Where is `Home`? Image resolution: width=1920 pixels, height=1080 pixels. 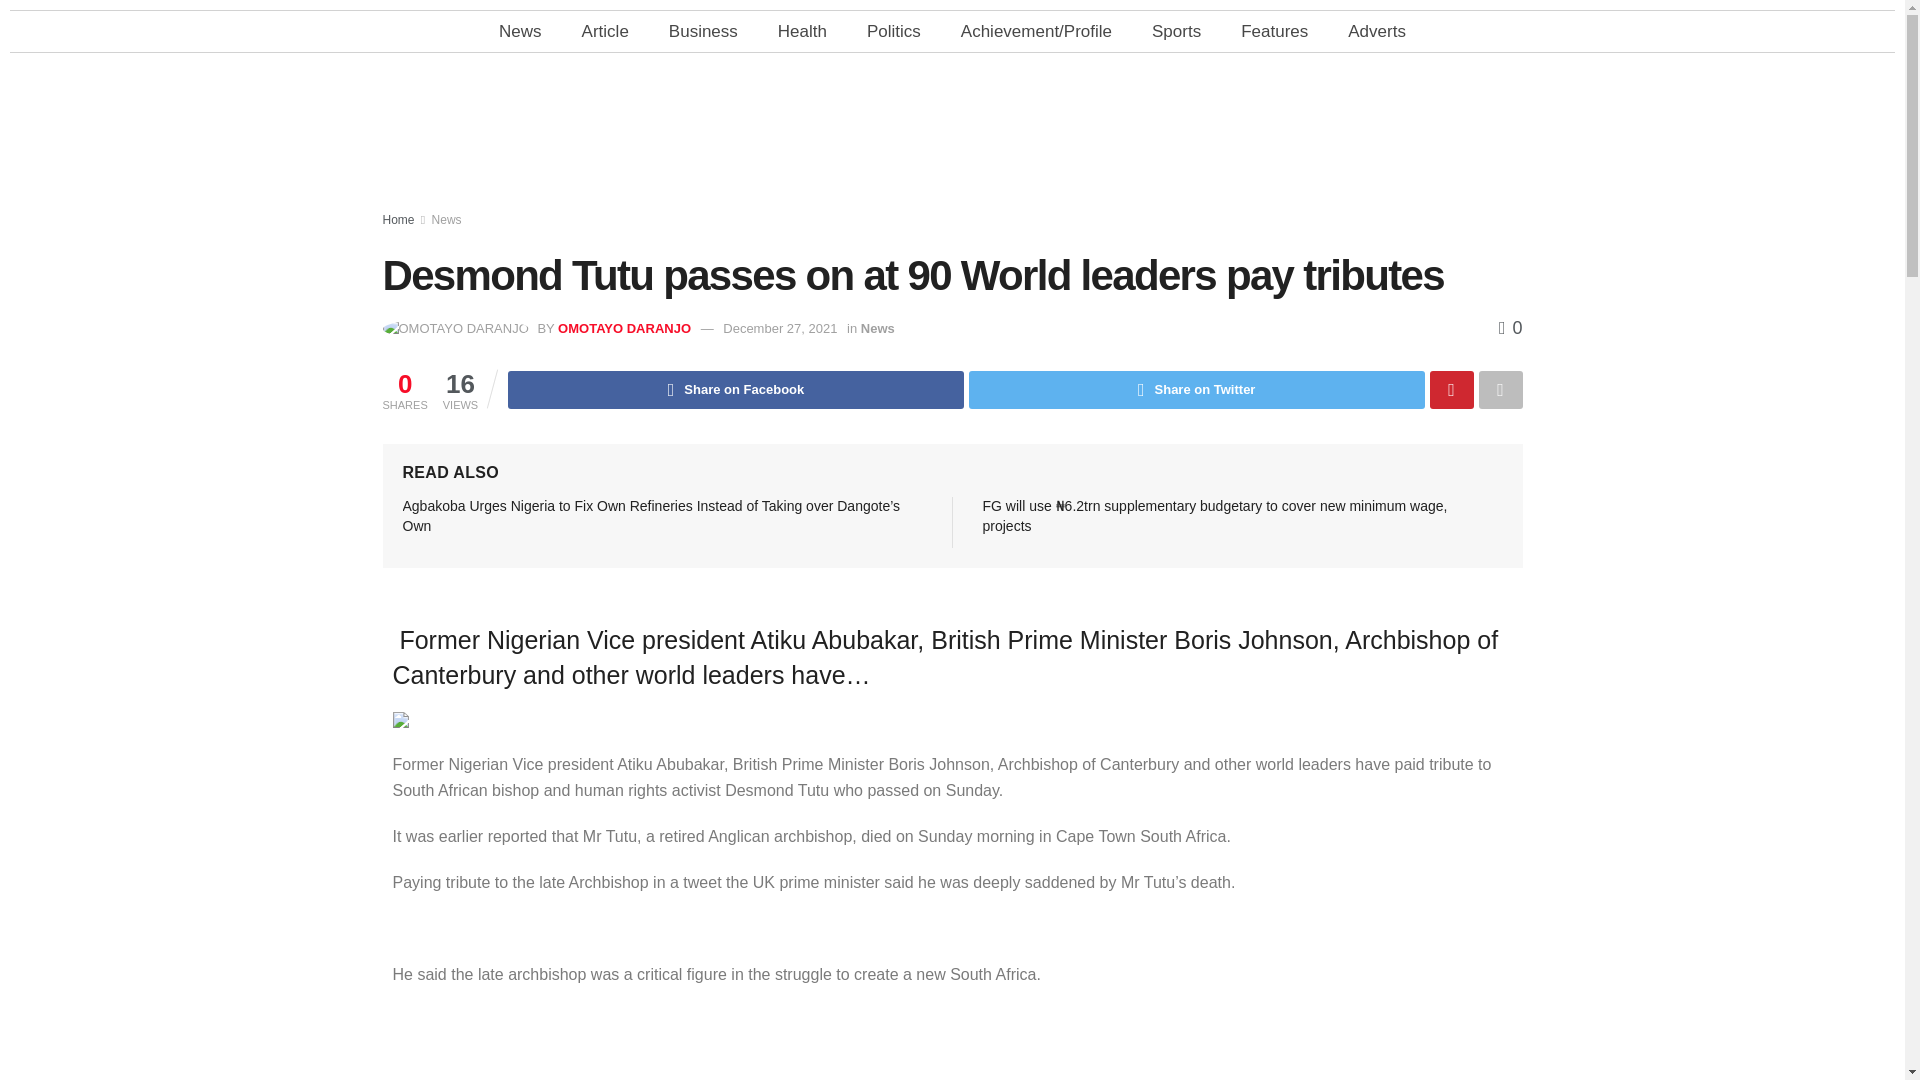 Home is located at coordinates (398, 219).